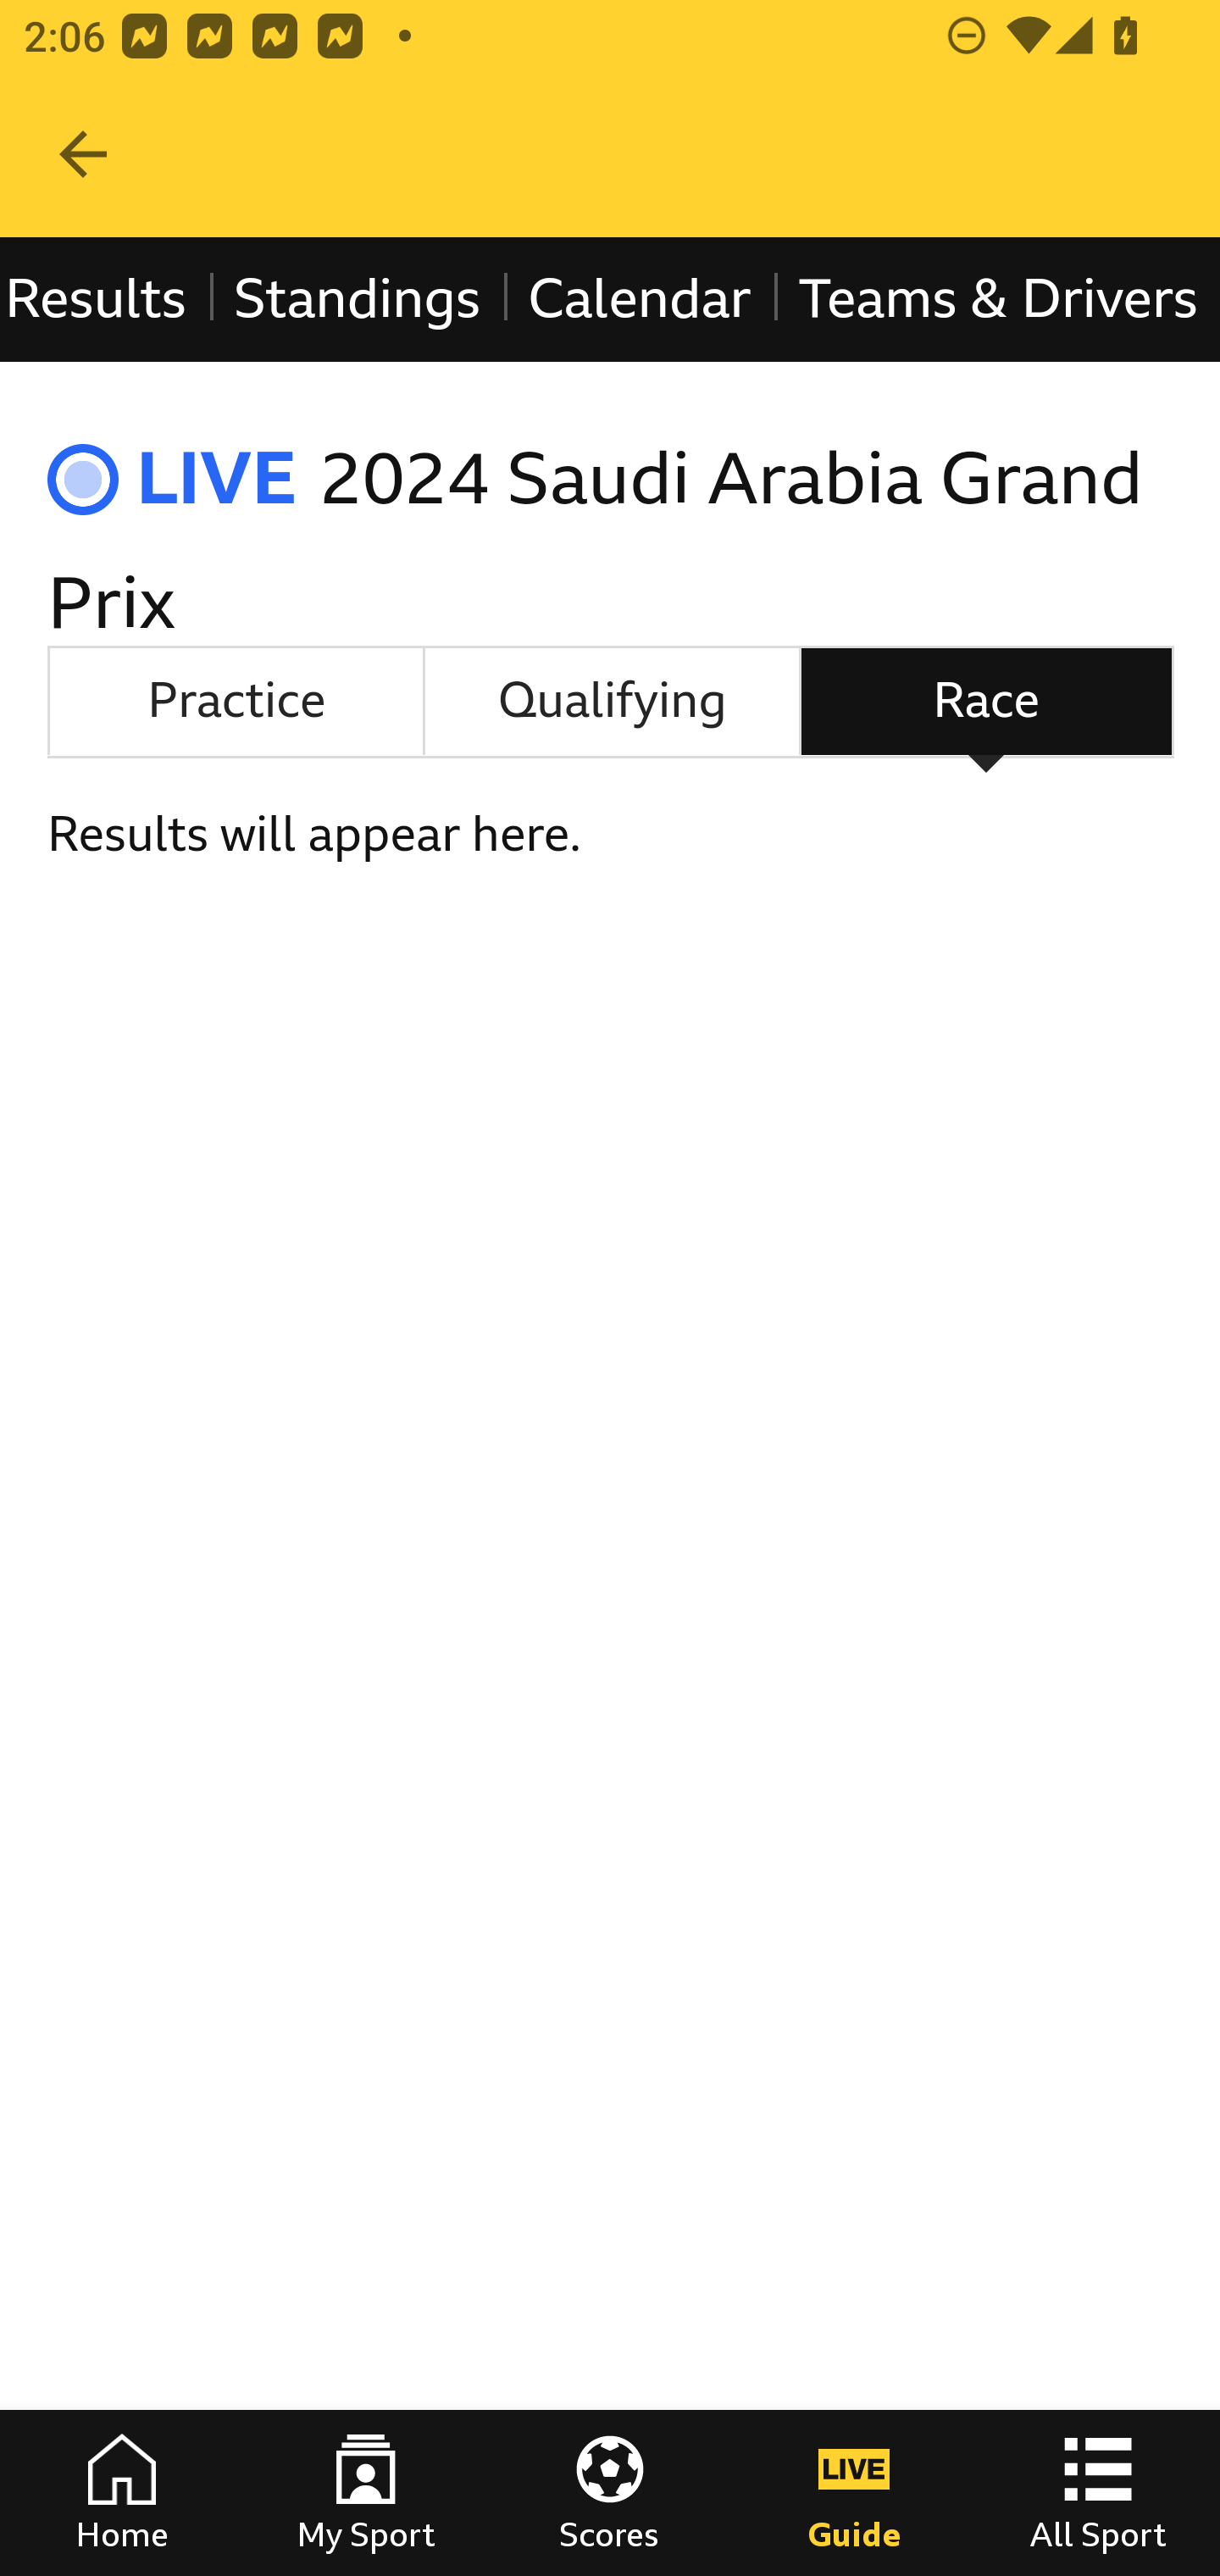 This screenshot has width=1220, height=2576. Describe the element at coordinates (107, 298) in the screenshot. I see `Results` at that location.